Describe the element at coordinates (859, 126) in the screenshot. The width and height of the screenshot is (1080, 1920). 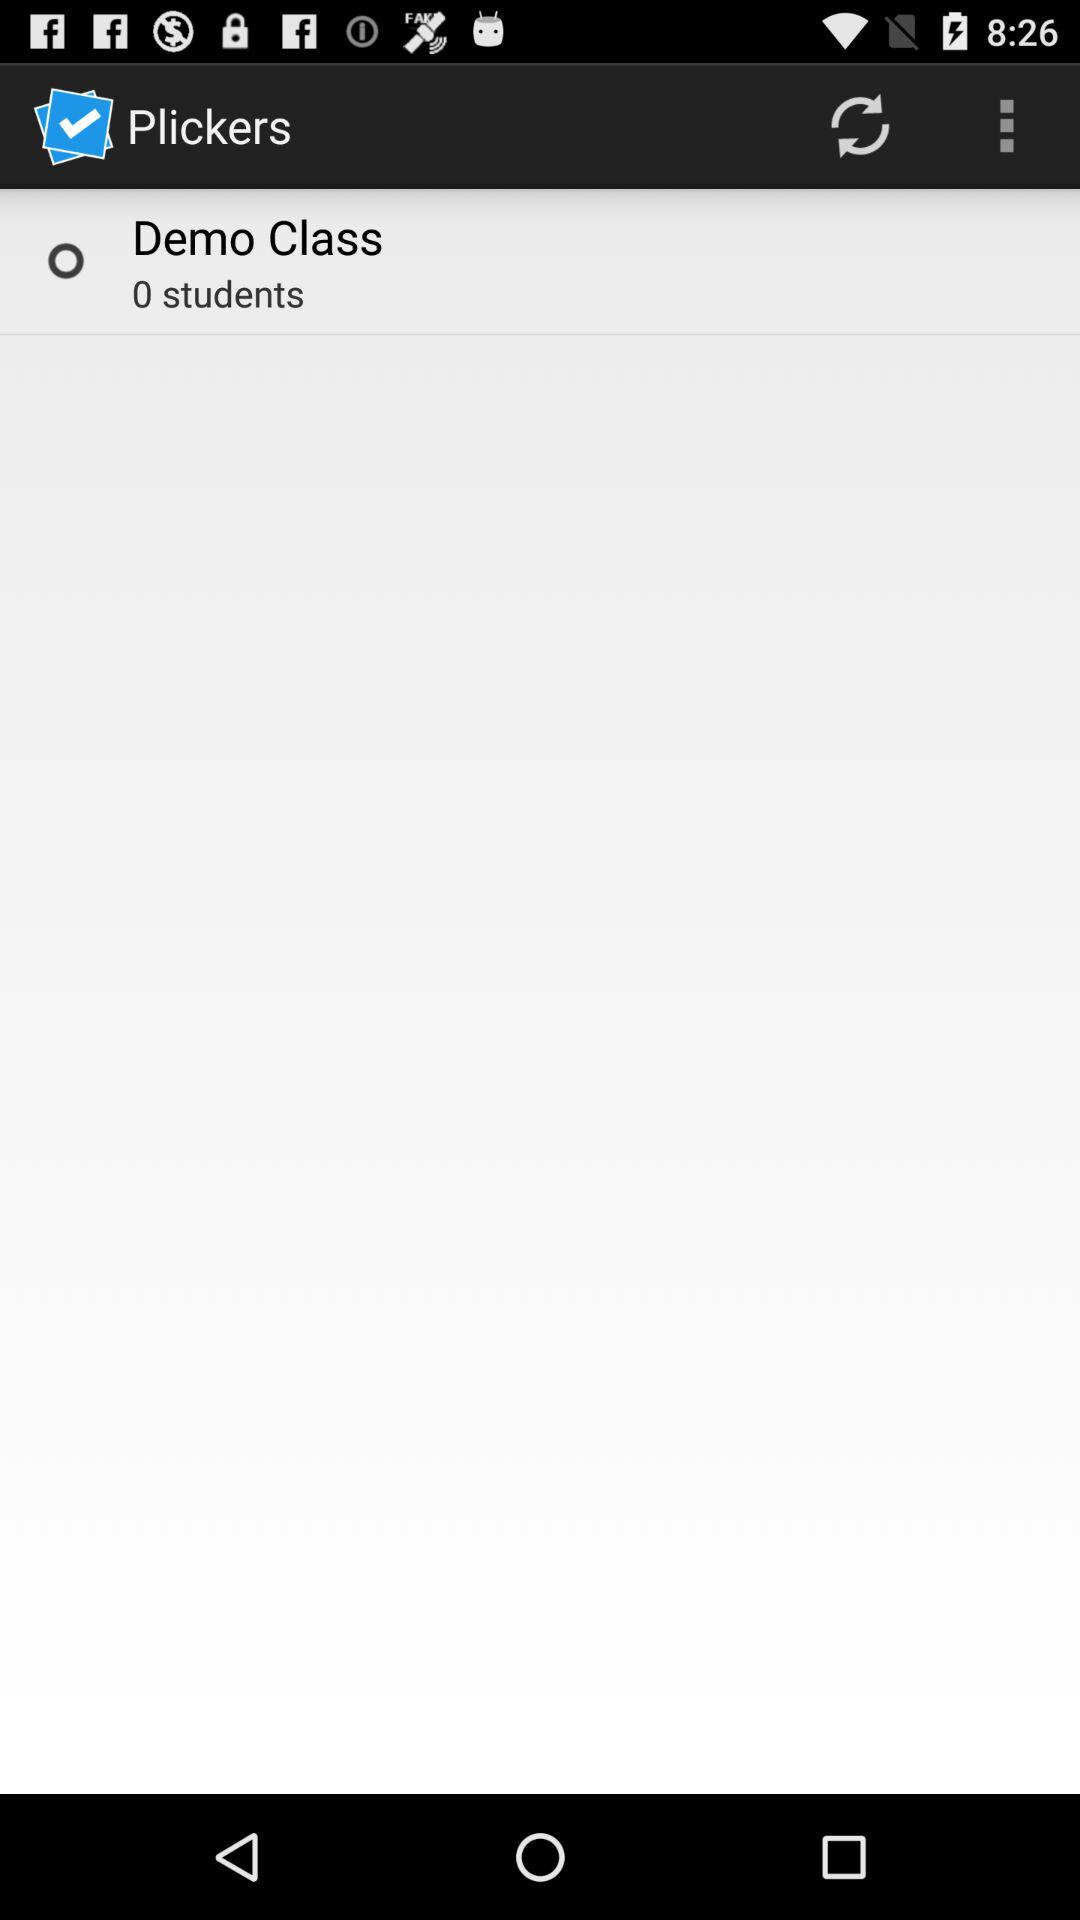
I see `open app next to demo class icon` at that location.